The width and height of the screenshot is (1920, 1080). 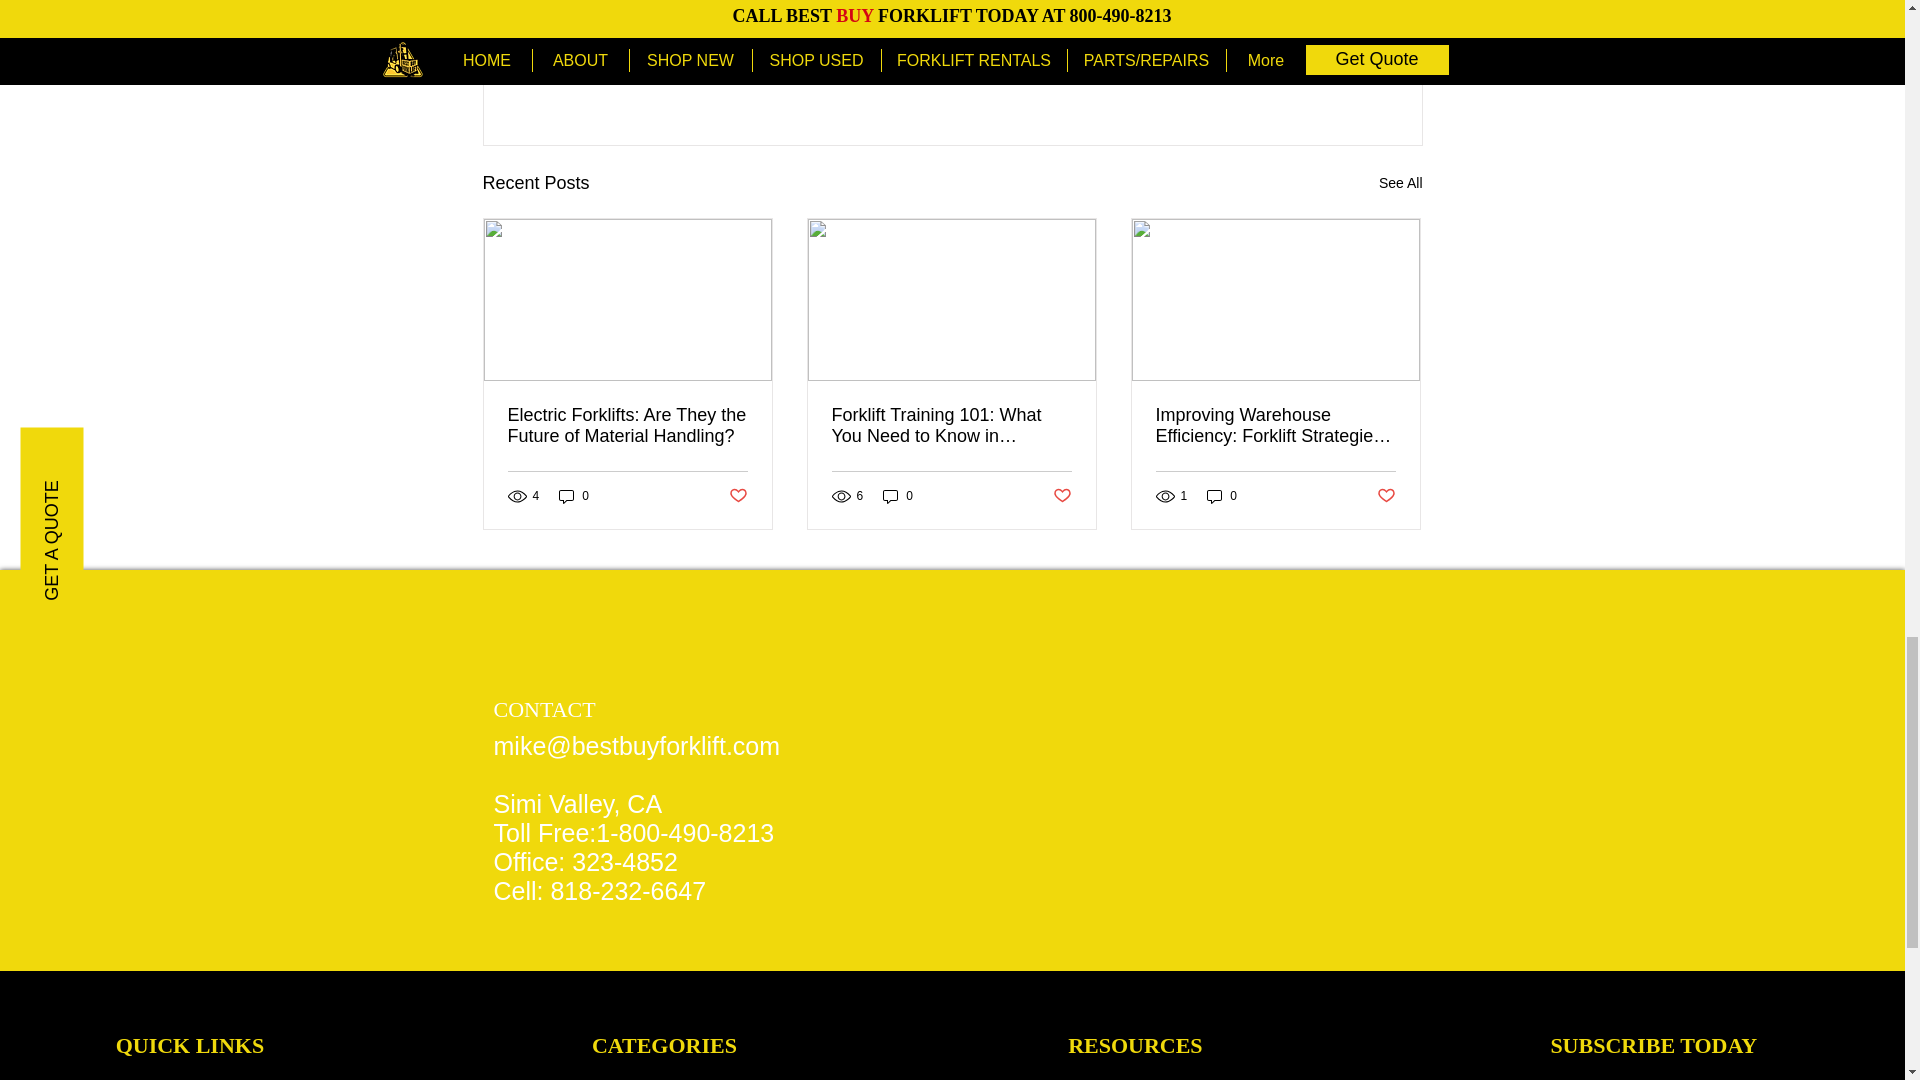 What do you see at coordinates (574, 496) in the screenshot?
I see `0` at bounding box center [574, 496].